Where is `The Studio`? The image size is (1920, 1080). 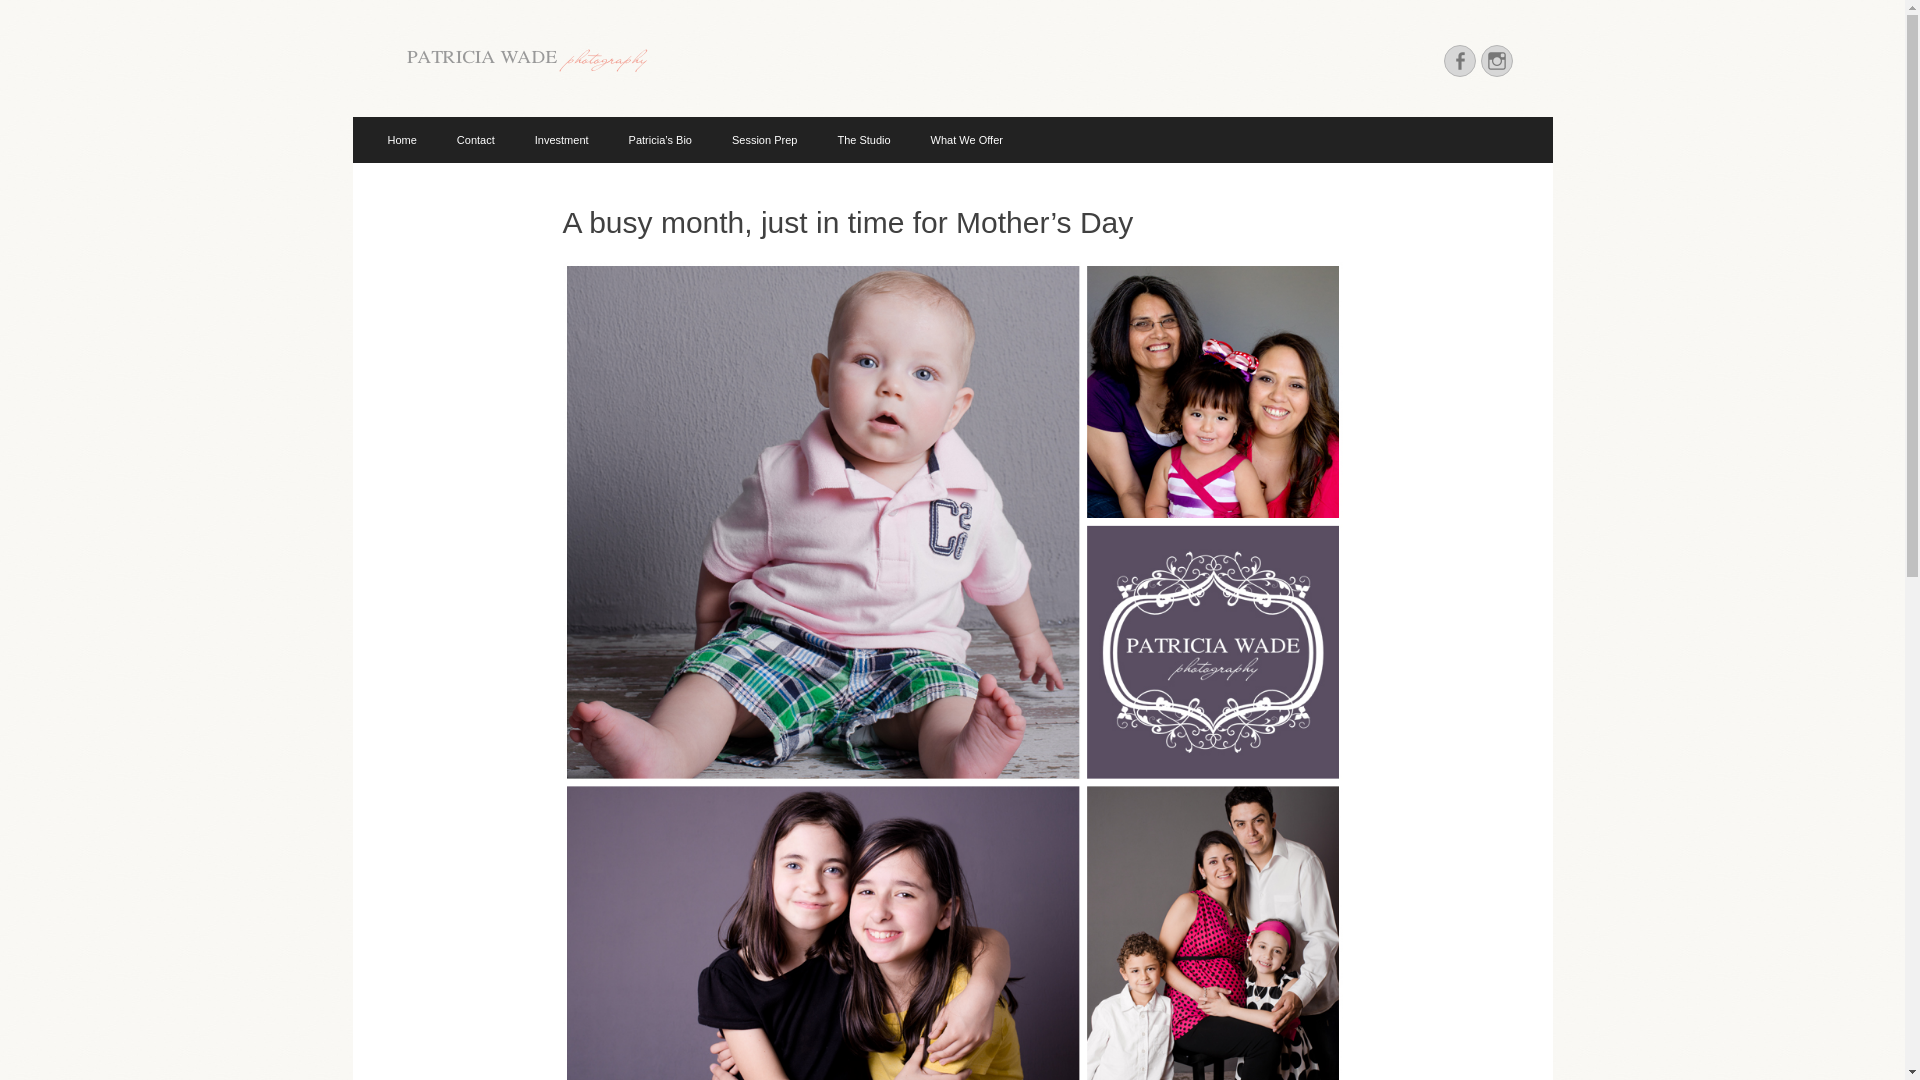 The Studio is located at coordinates (864, 140).